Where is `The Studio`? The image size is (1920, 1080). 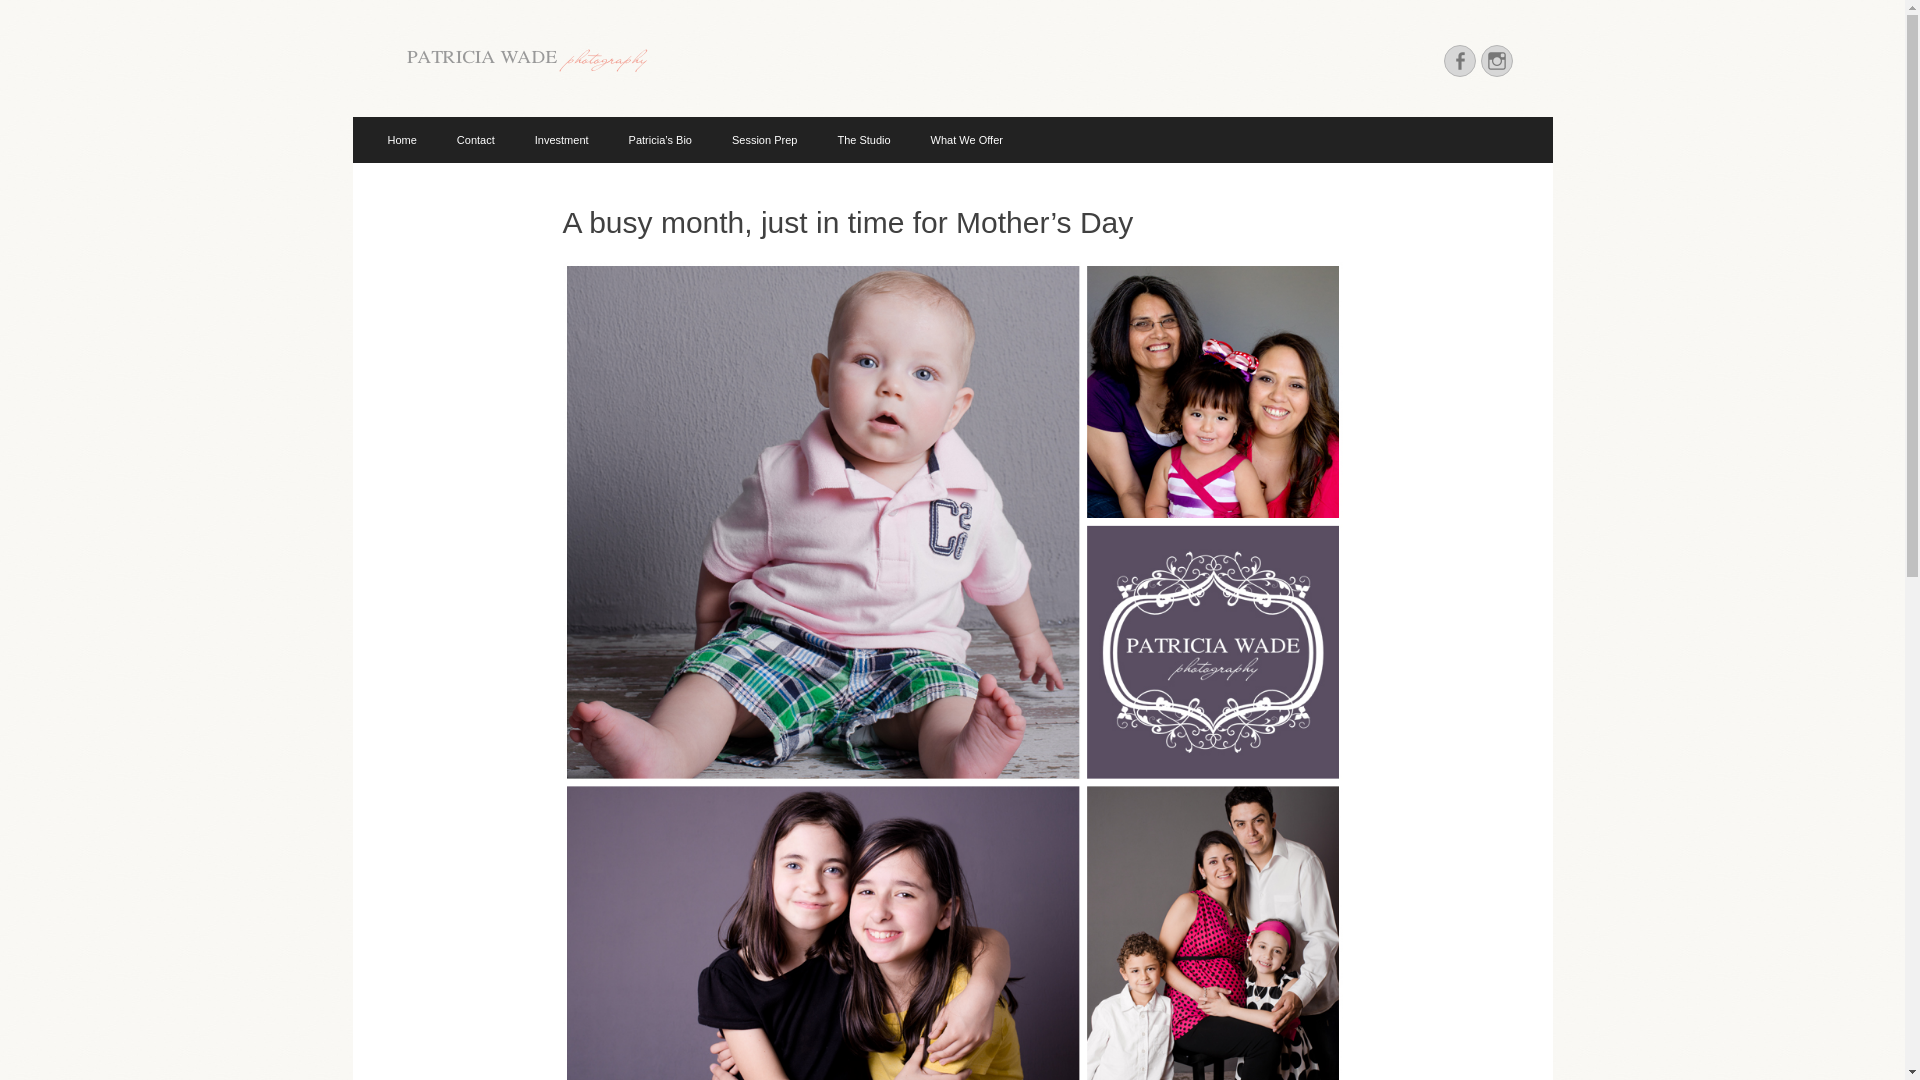 The Studio is located at coordinates (864, 140).